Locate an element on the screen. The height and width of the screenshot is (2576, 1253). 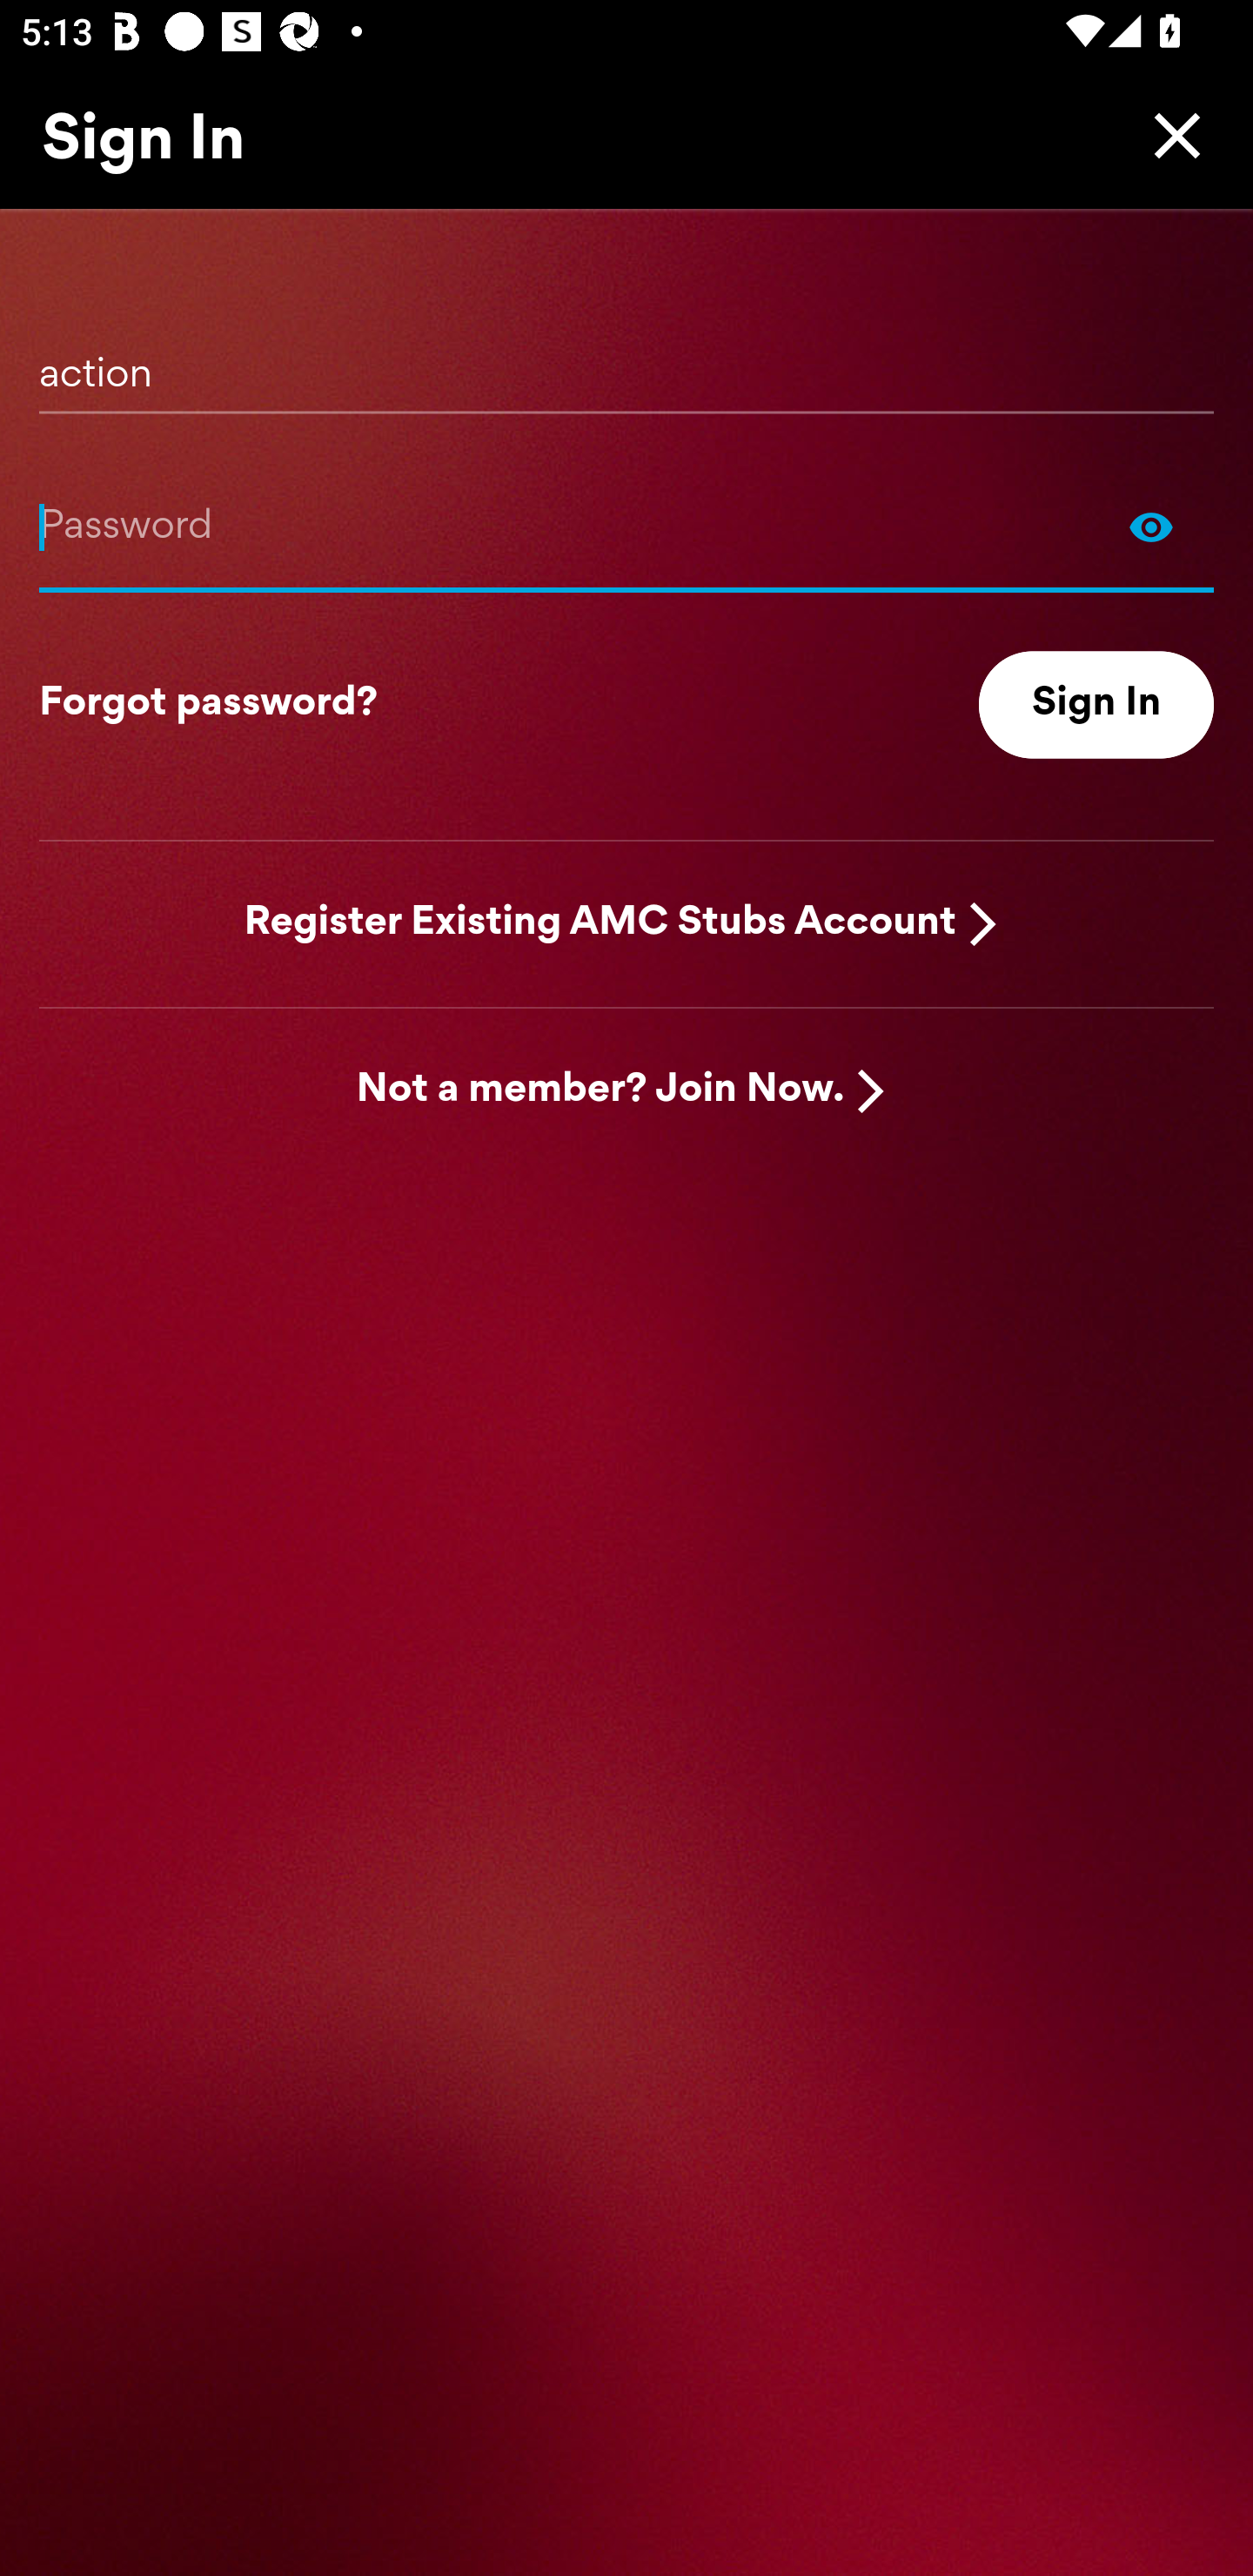
Forgot password? is located at coordinates (208, 705).